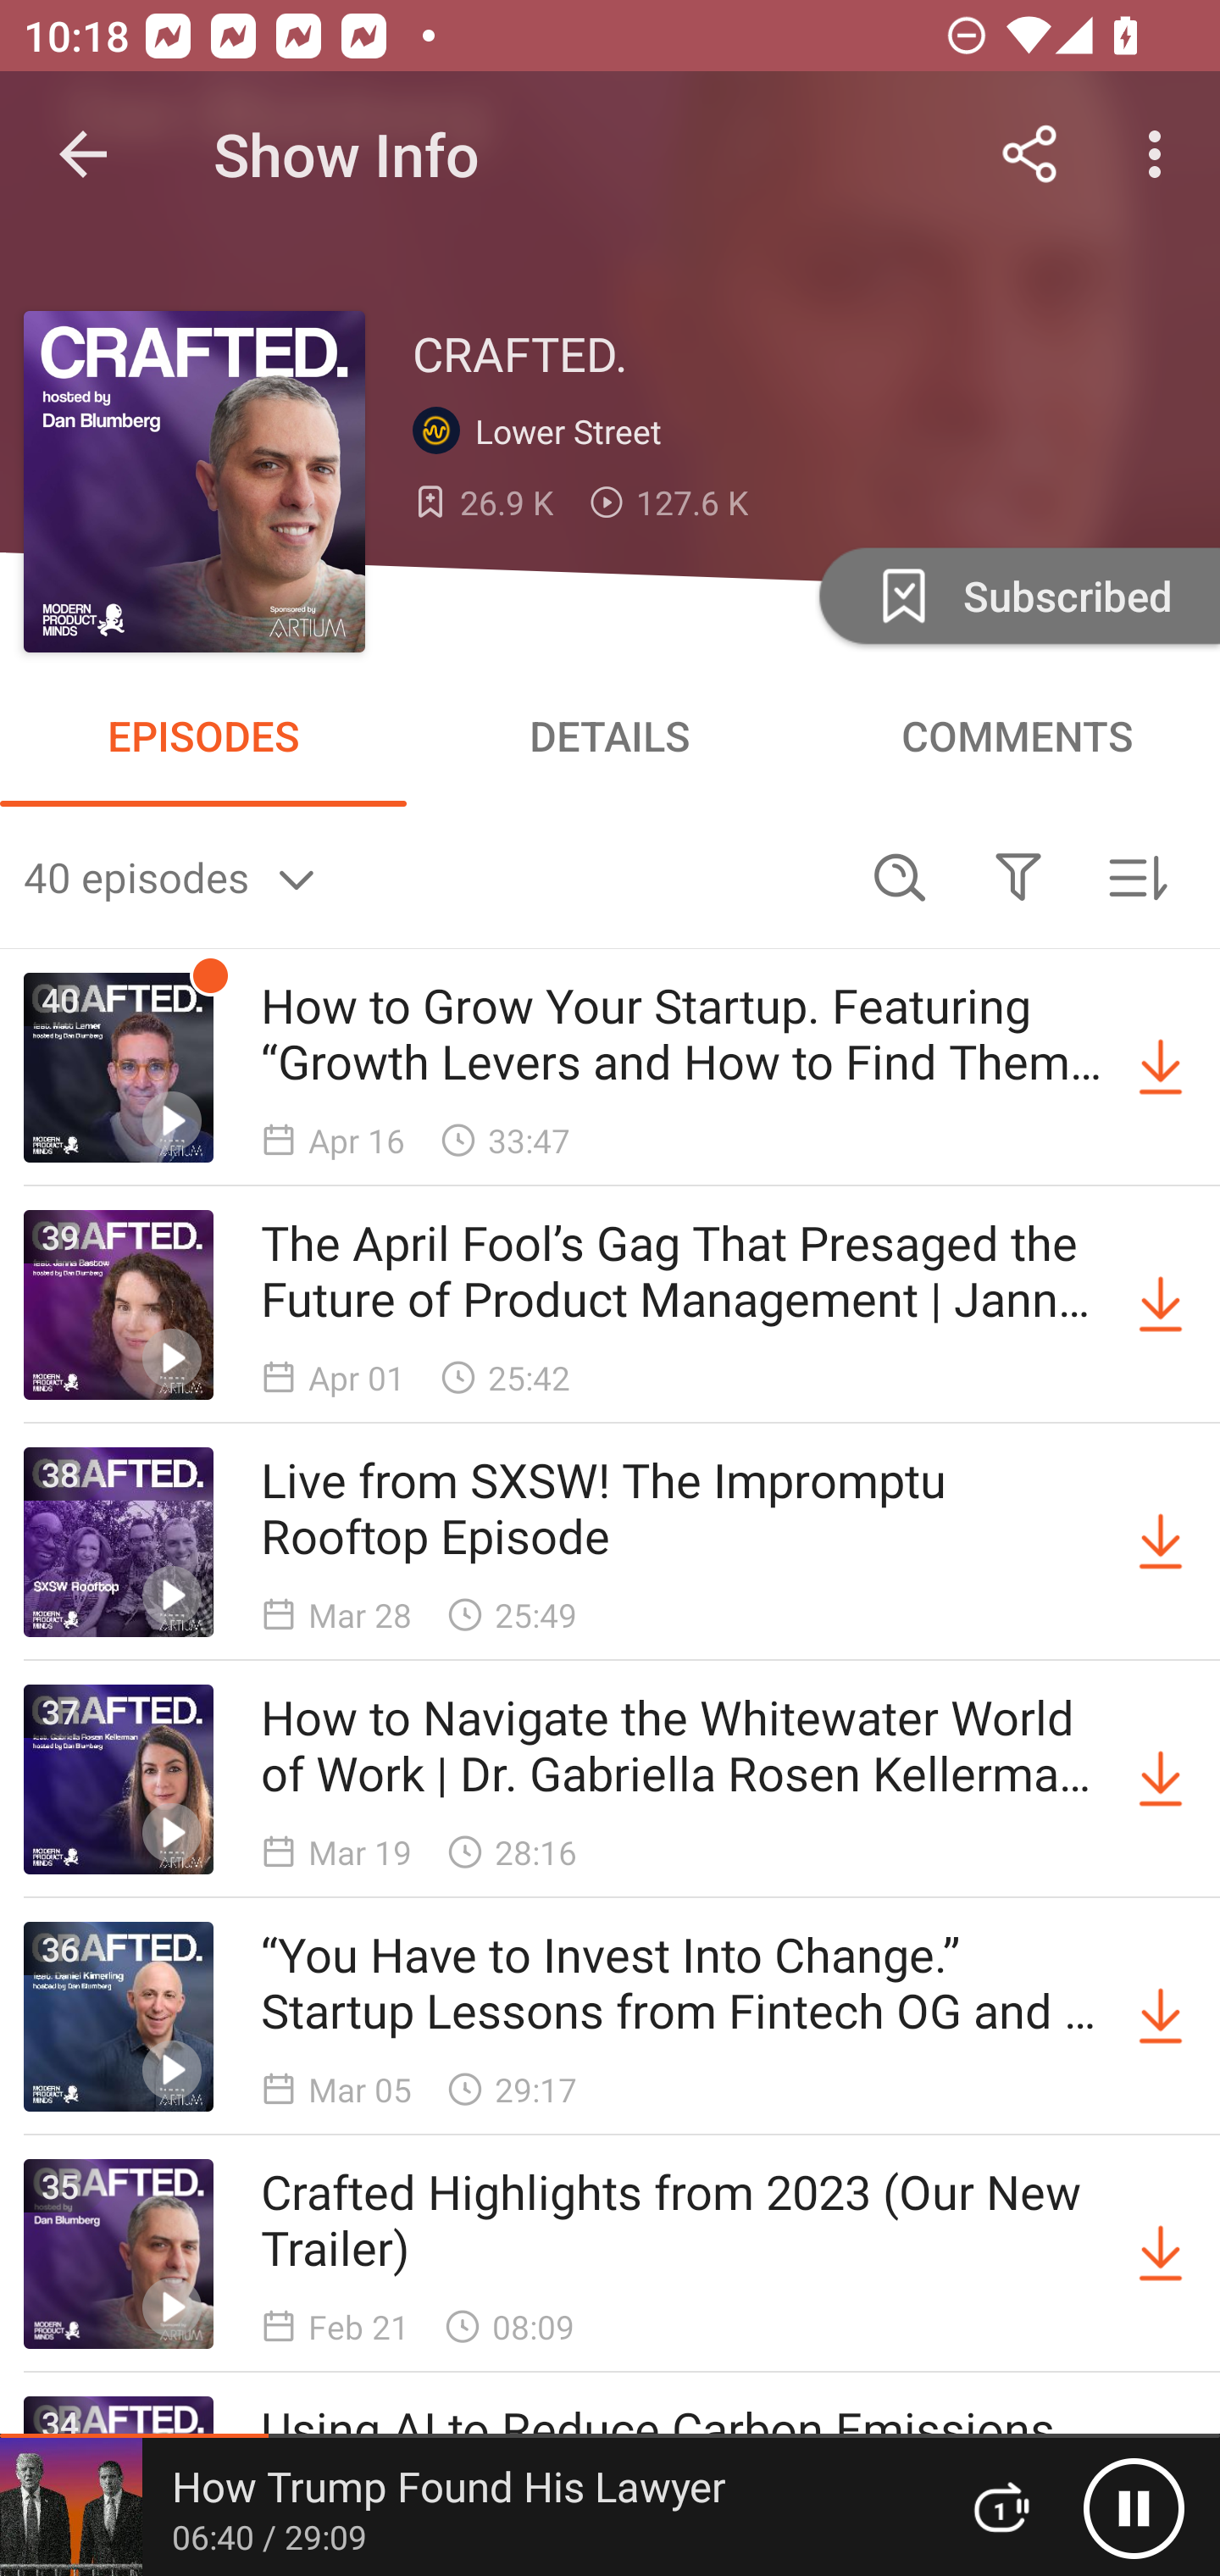  I want to click on , so click(1018, 876).